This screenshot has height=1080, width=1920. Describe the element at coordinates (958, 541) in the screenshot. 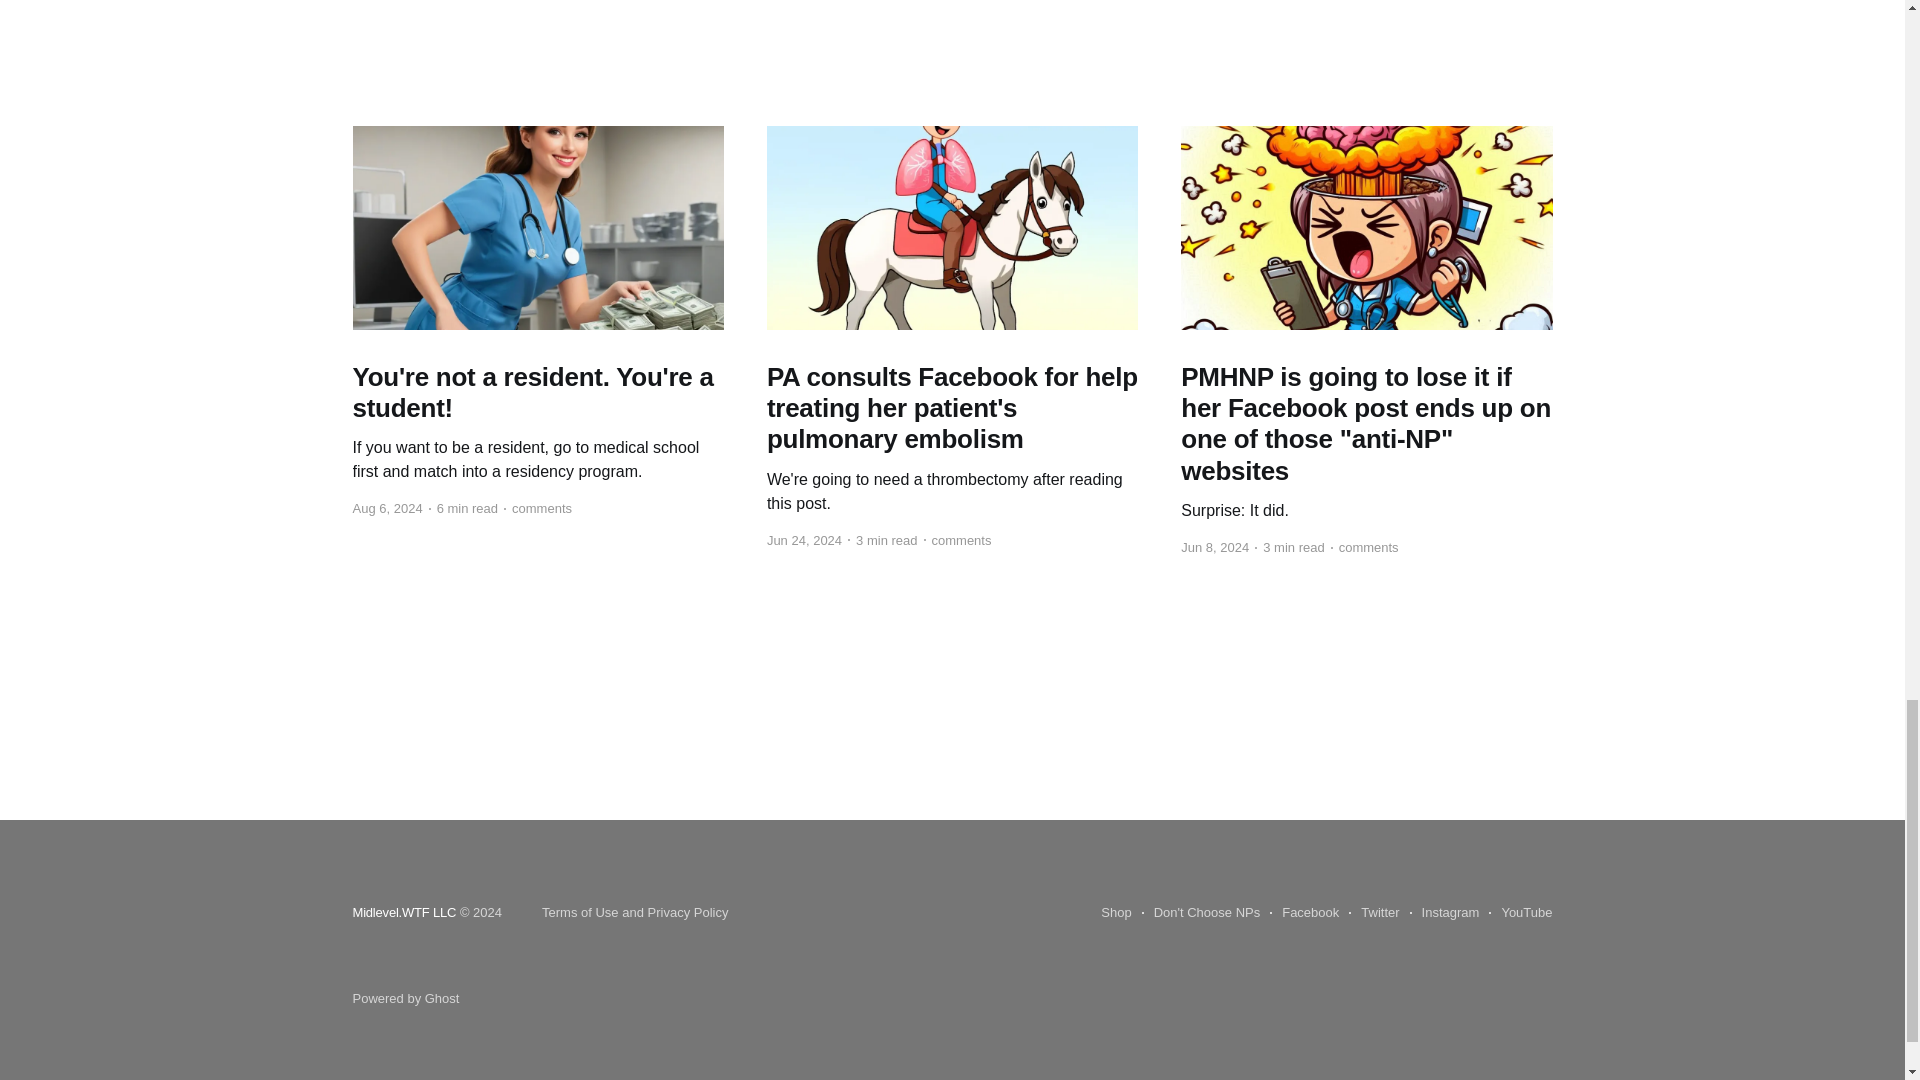

I see `comments` at that location.